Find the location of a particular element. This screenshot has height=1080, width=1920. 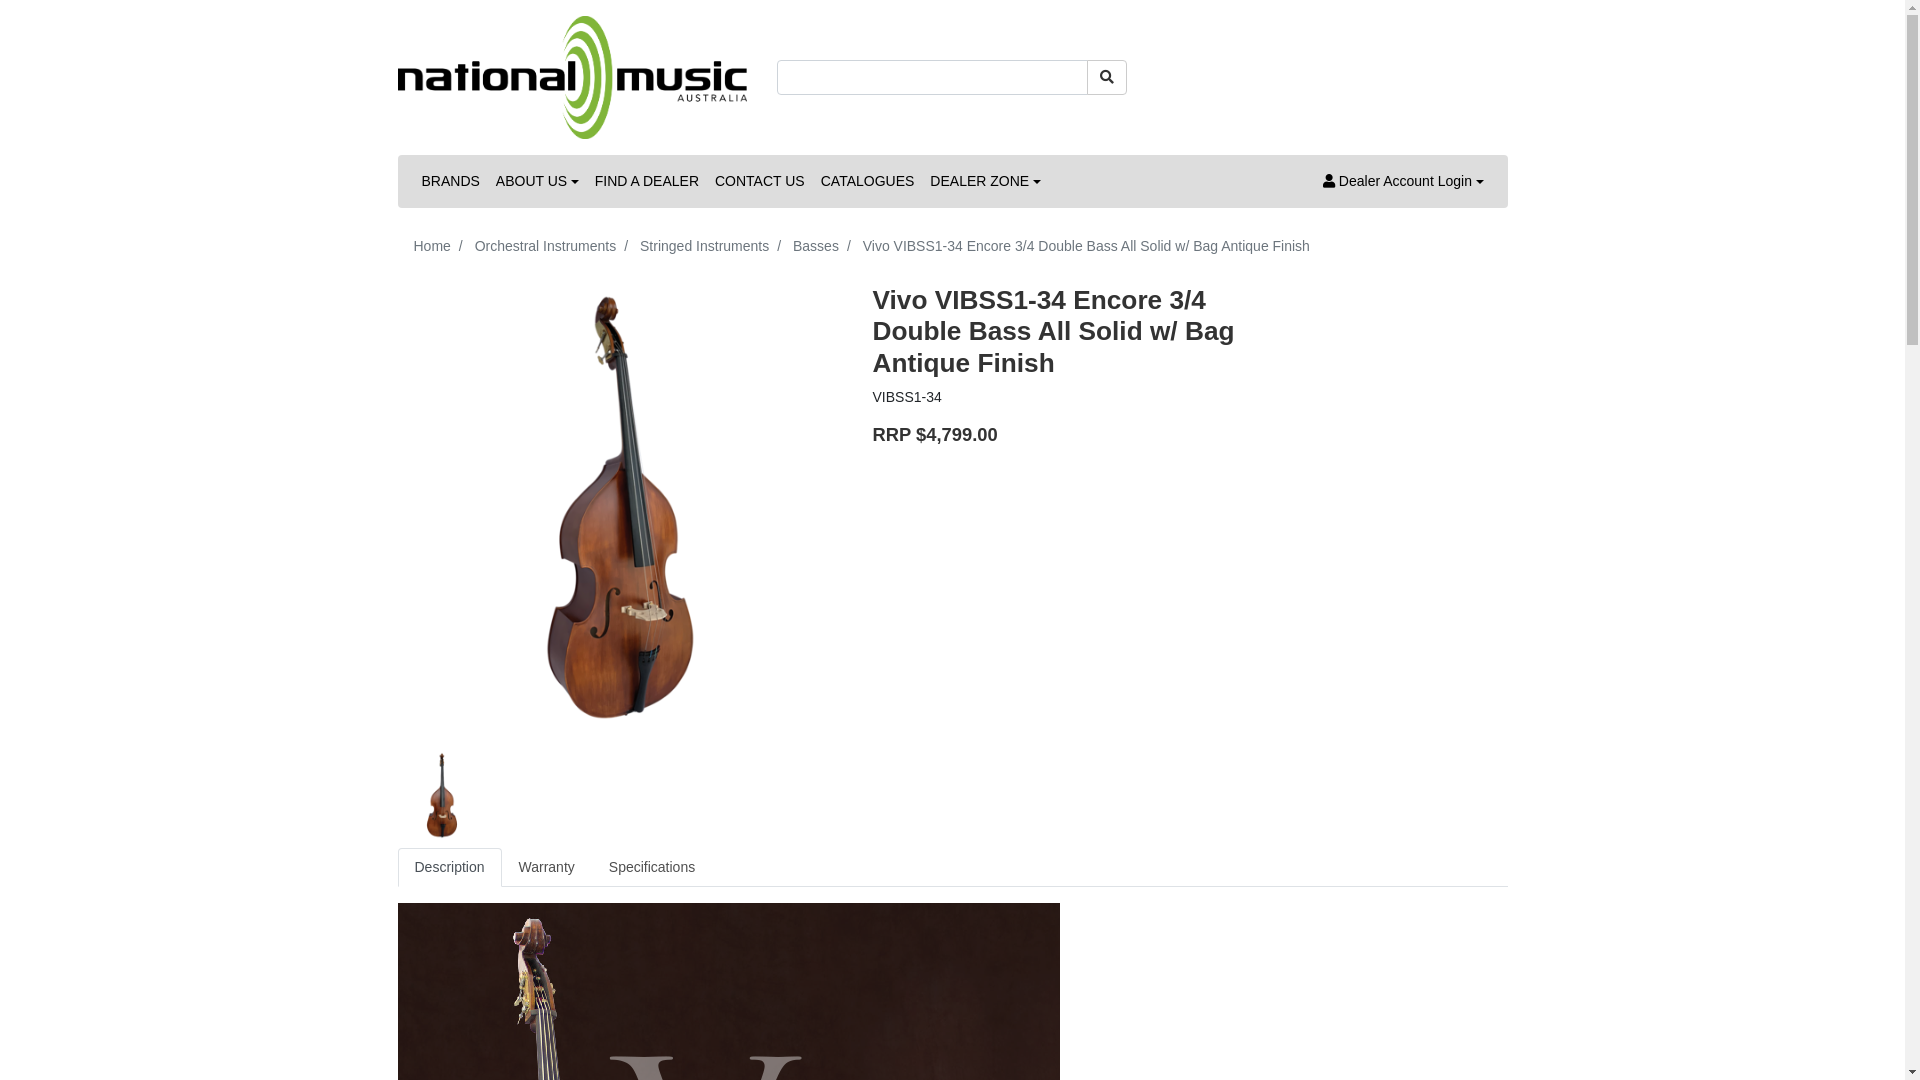

Stringed Instruments is located at coordinates (704, 246).